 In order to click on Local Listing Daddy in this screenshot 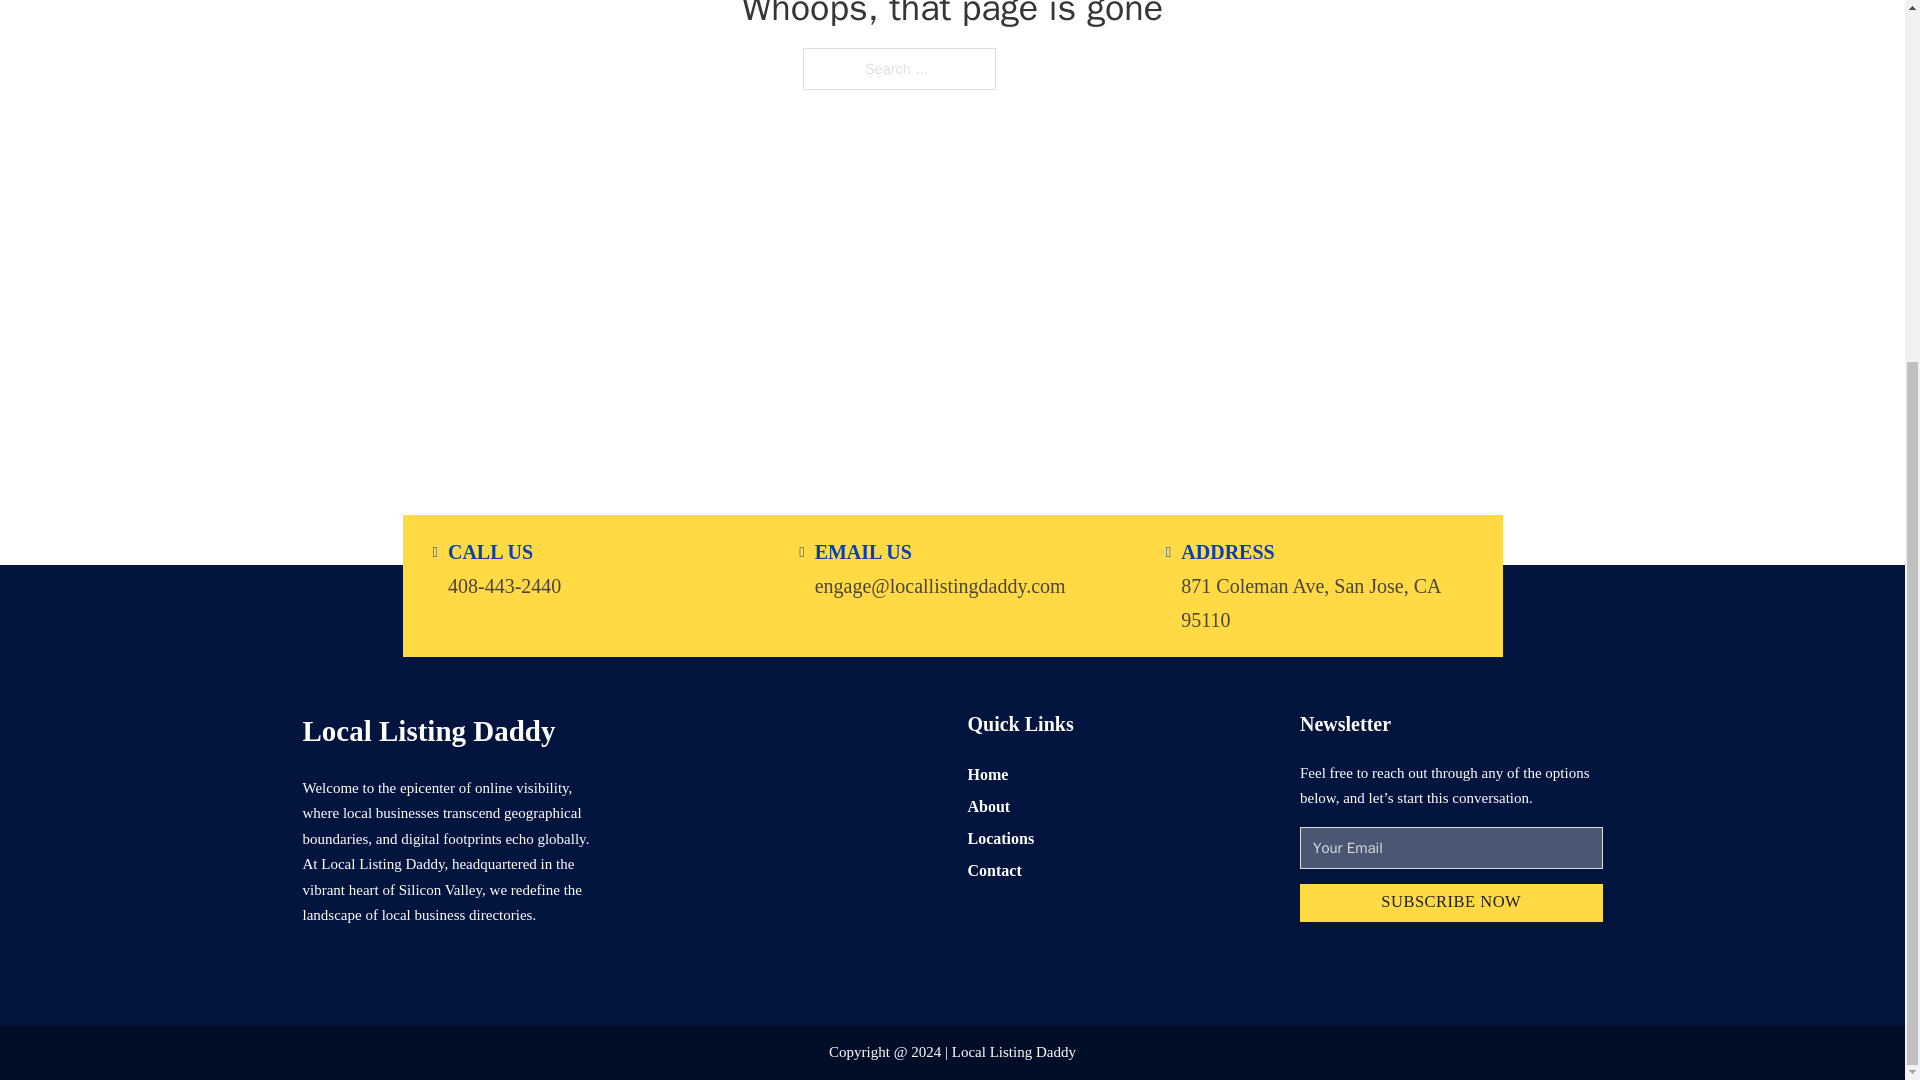, I will do `click(428, 730)`.